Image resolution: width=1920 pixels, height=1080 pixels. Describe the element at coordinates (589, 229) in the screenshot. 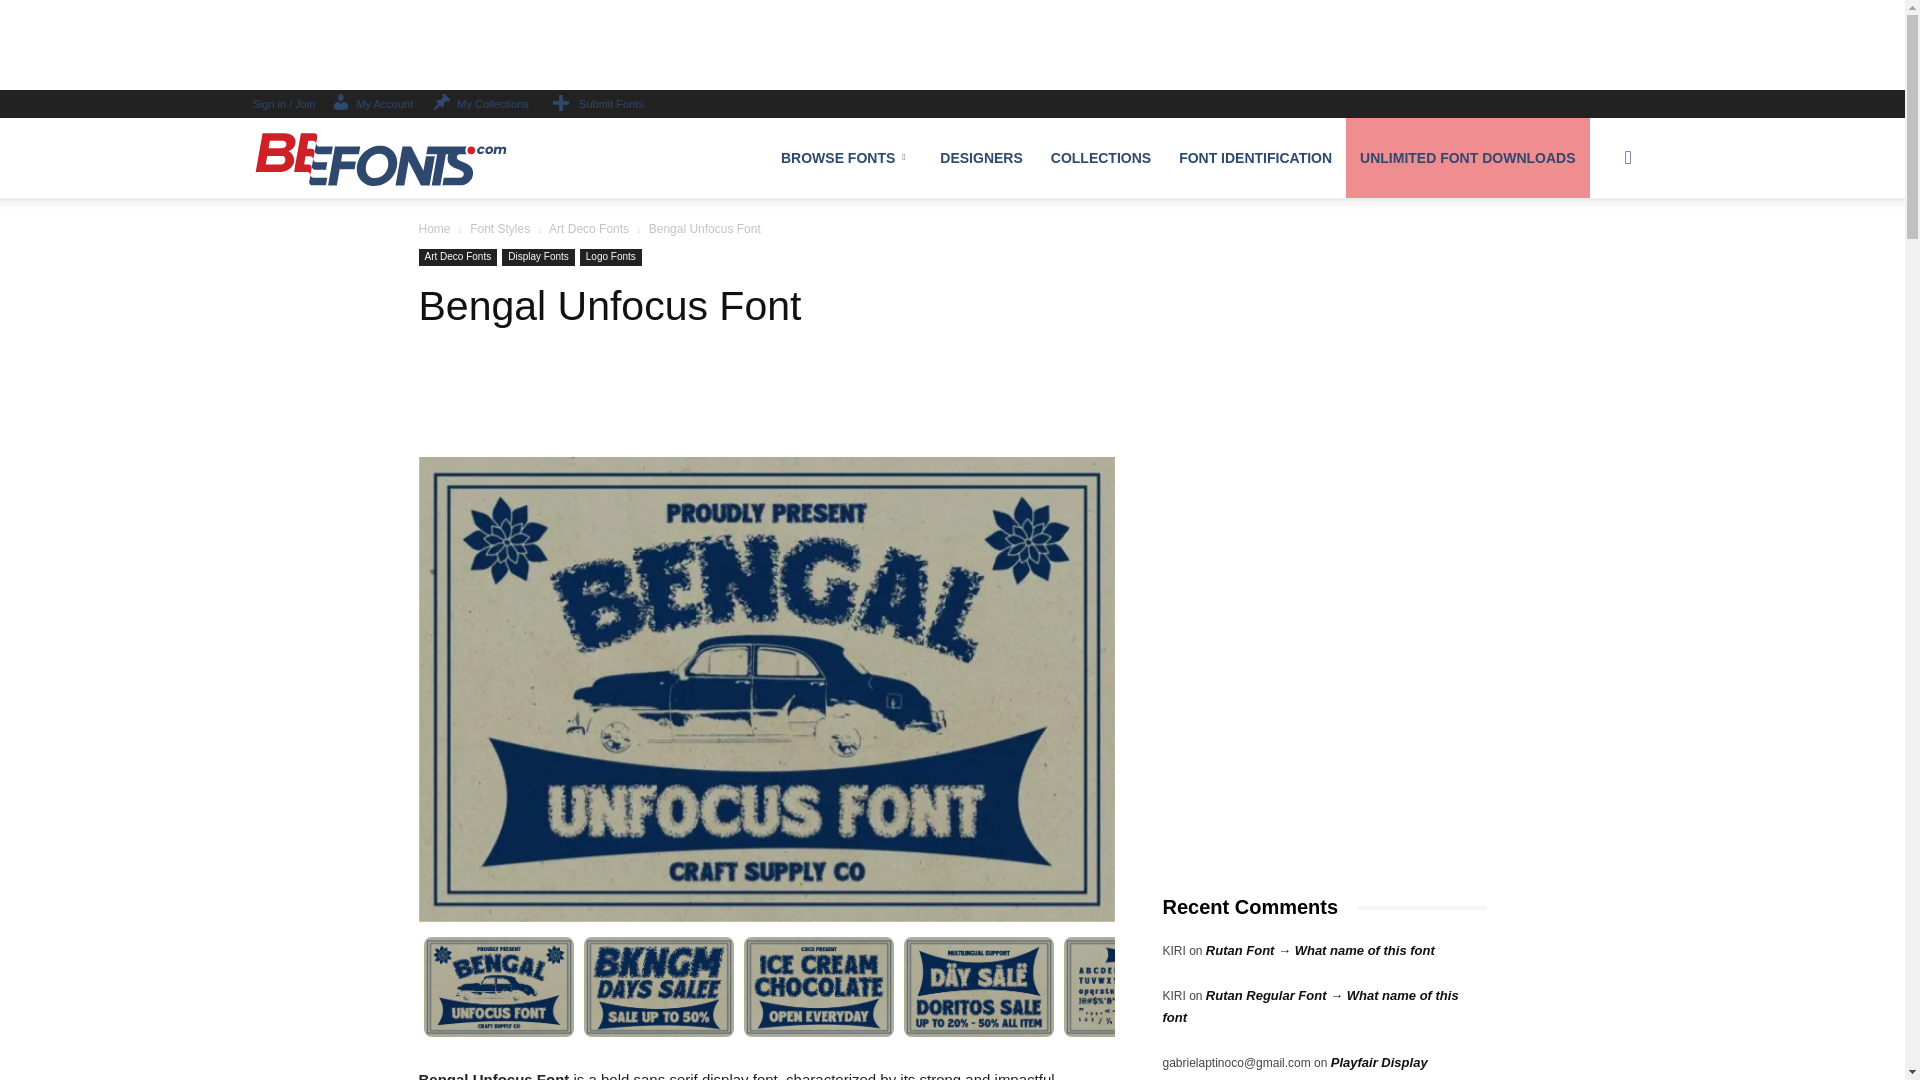

I see `View all posts in Art Deco Fonts` at that location.